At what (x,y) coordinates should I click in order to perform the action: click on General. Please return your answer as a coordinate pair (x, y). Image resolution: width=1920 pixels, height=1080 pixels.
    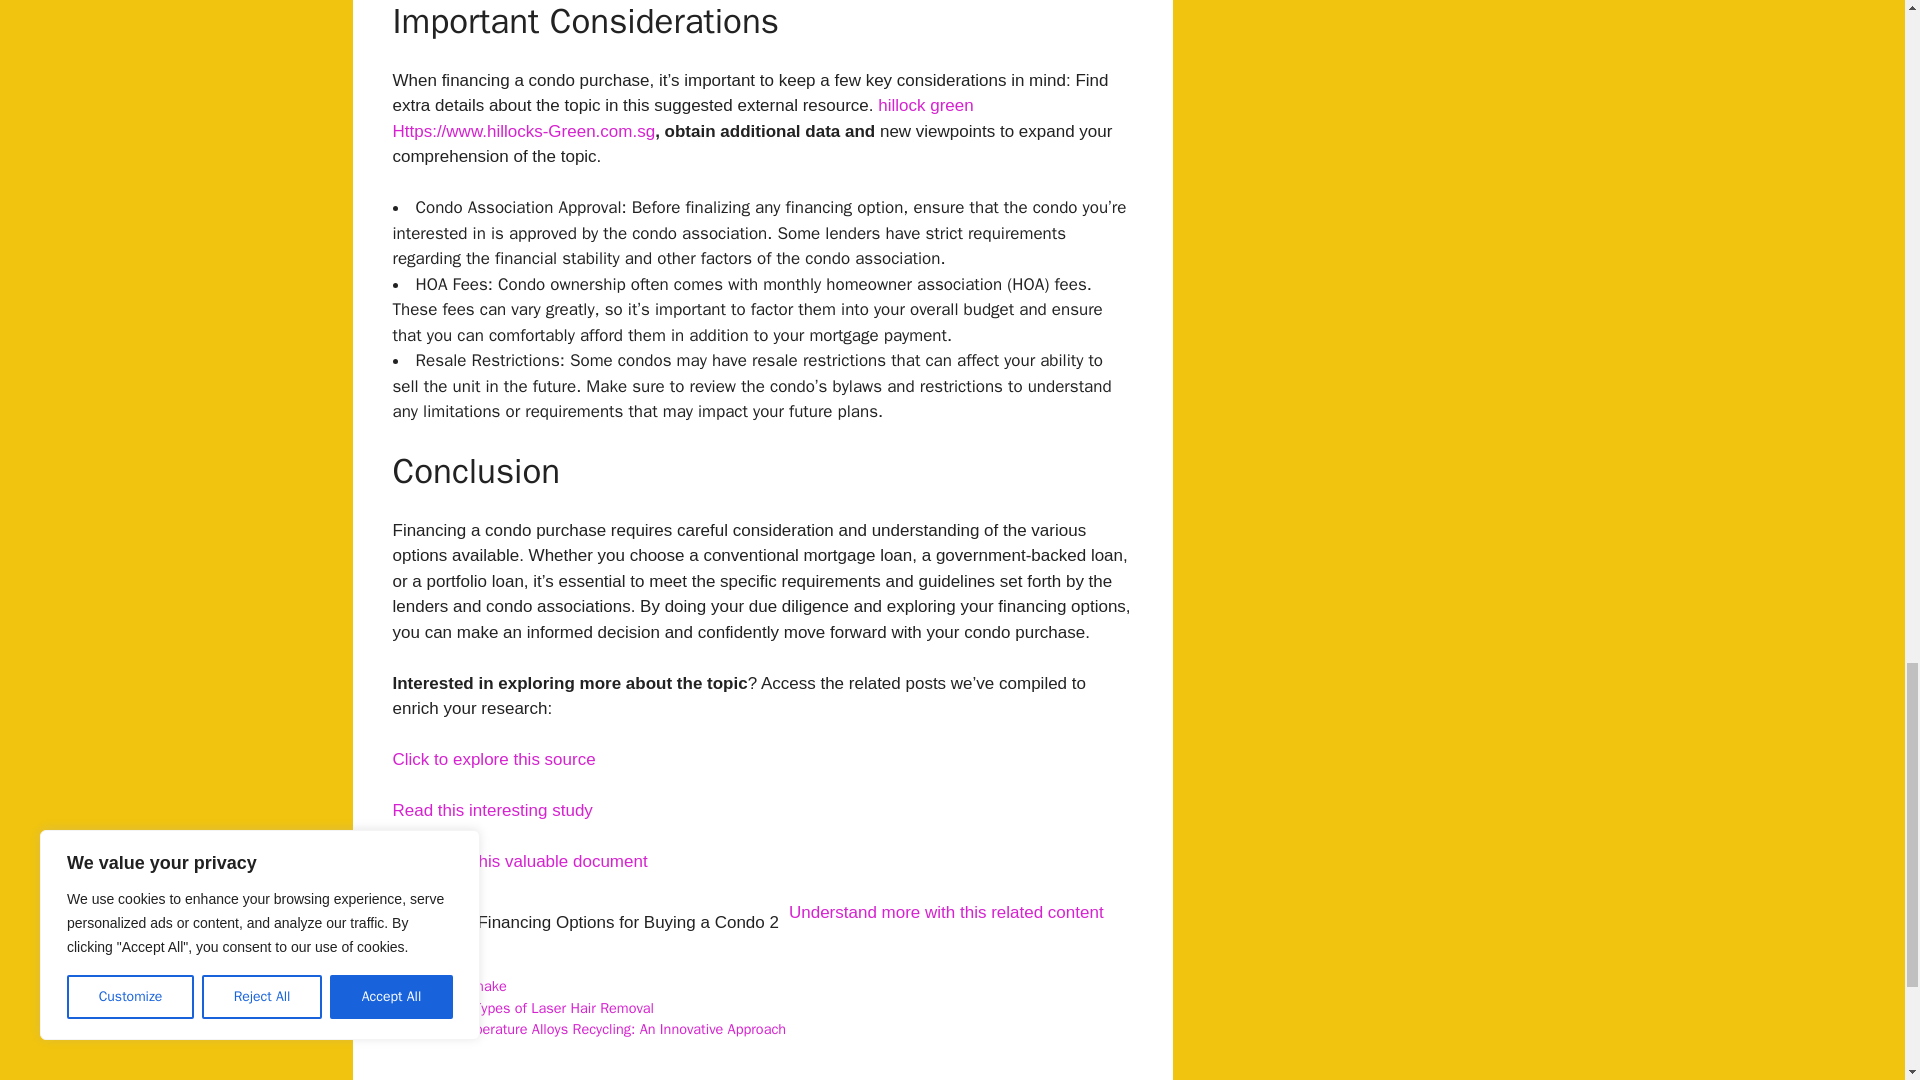
    Looking at the image, I should click on (440, 964).